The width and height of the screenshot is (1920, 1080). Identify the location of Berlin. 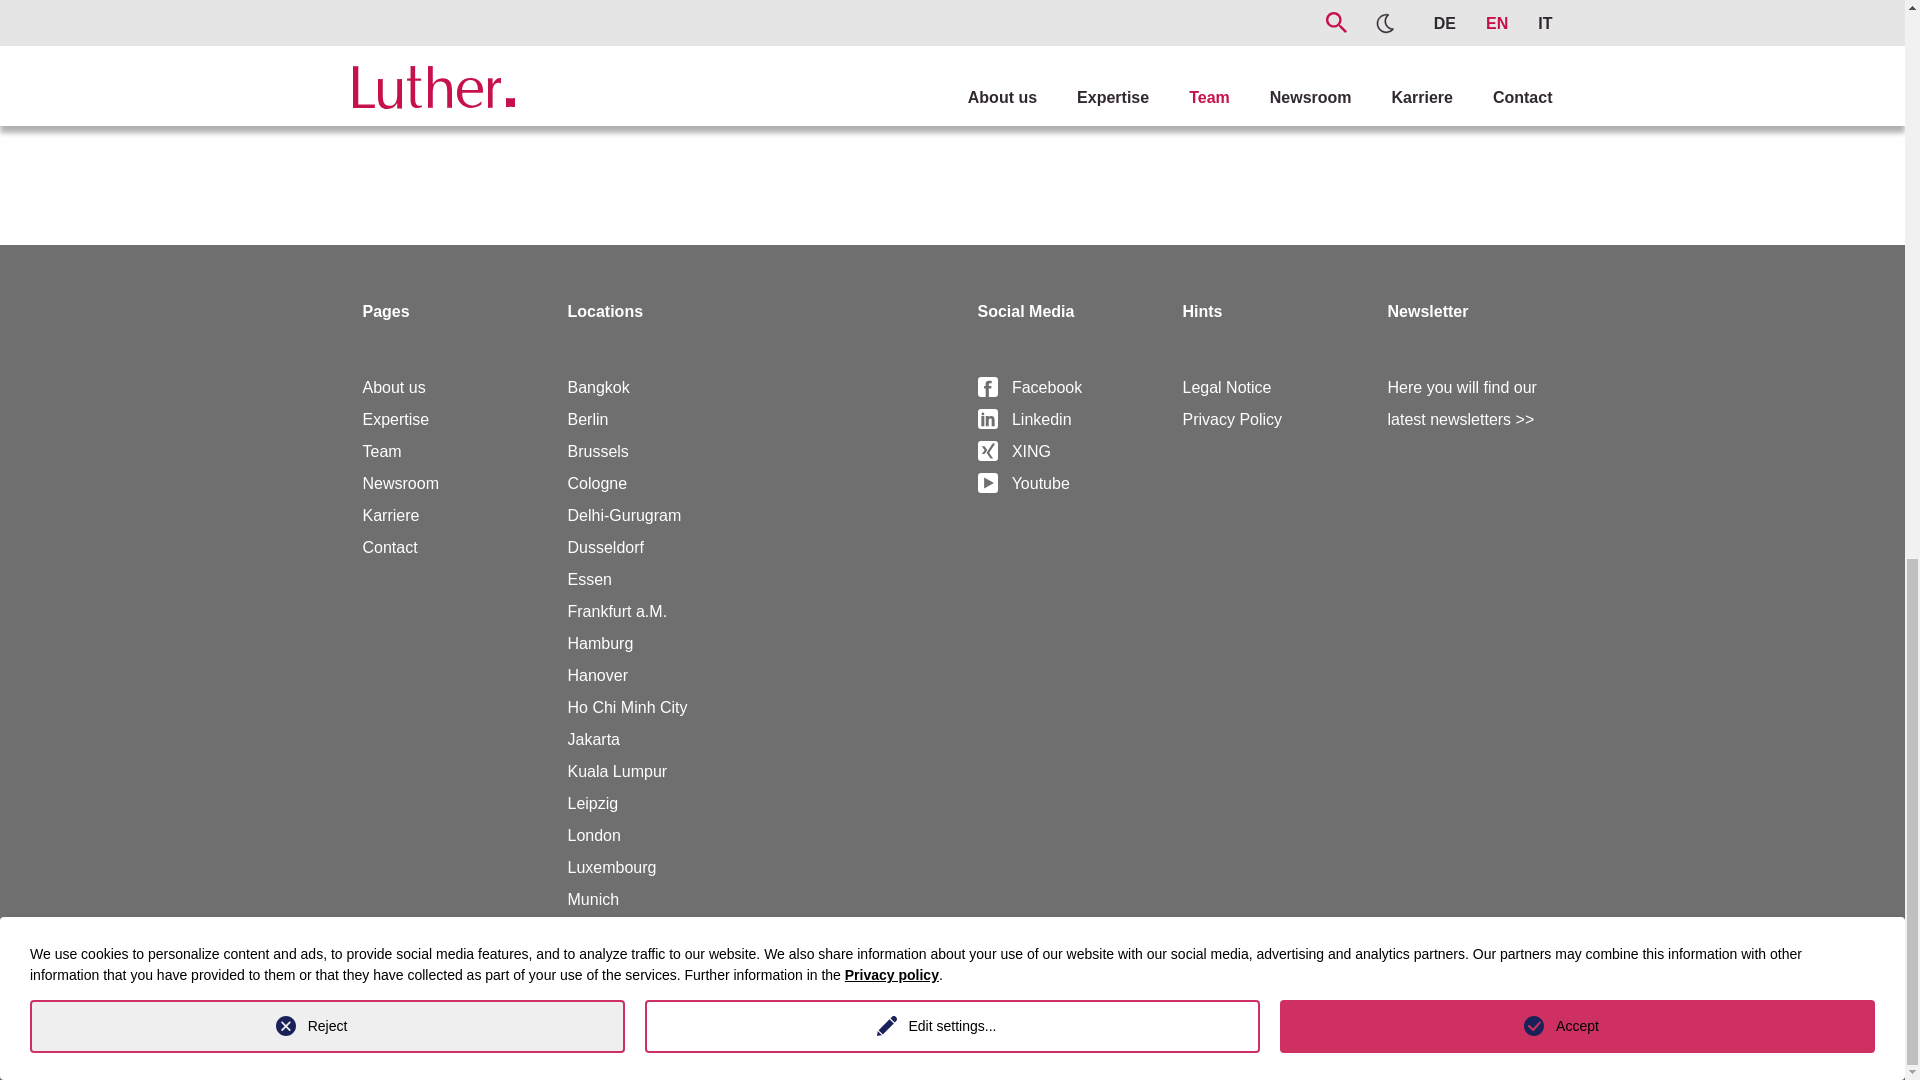
(588, 419).